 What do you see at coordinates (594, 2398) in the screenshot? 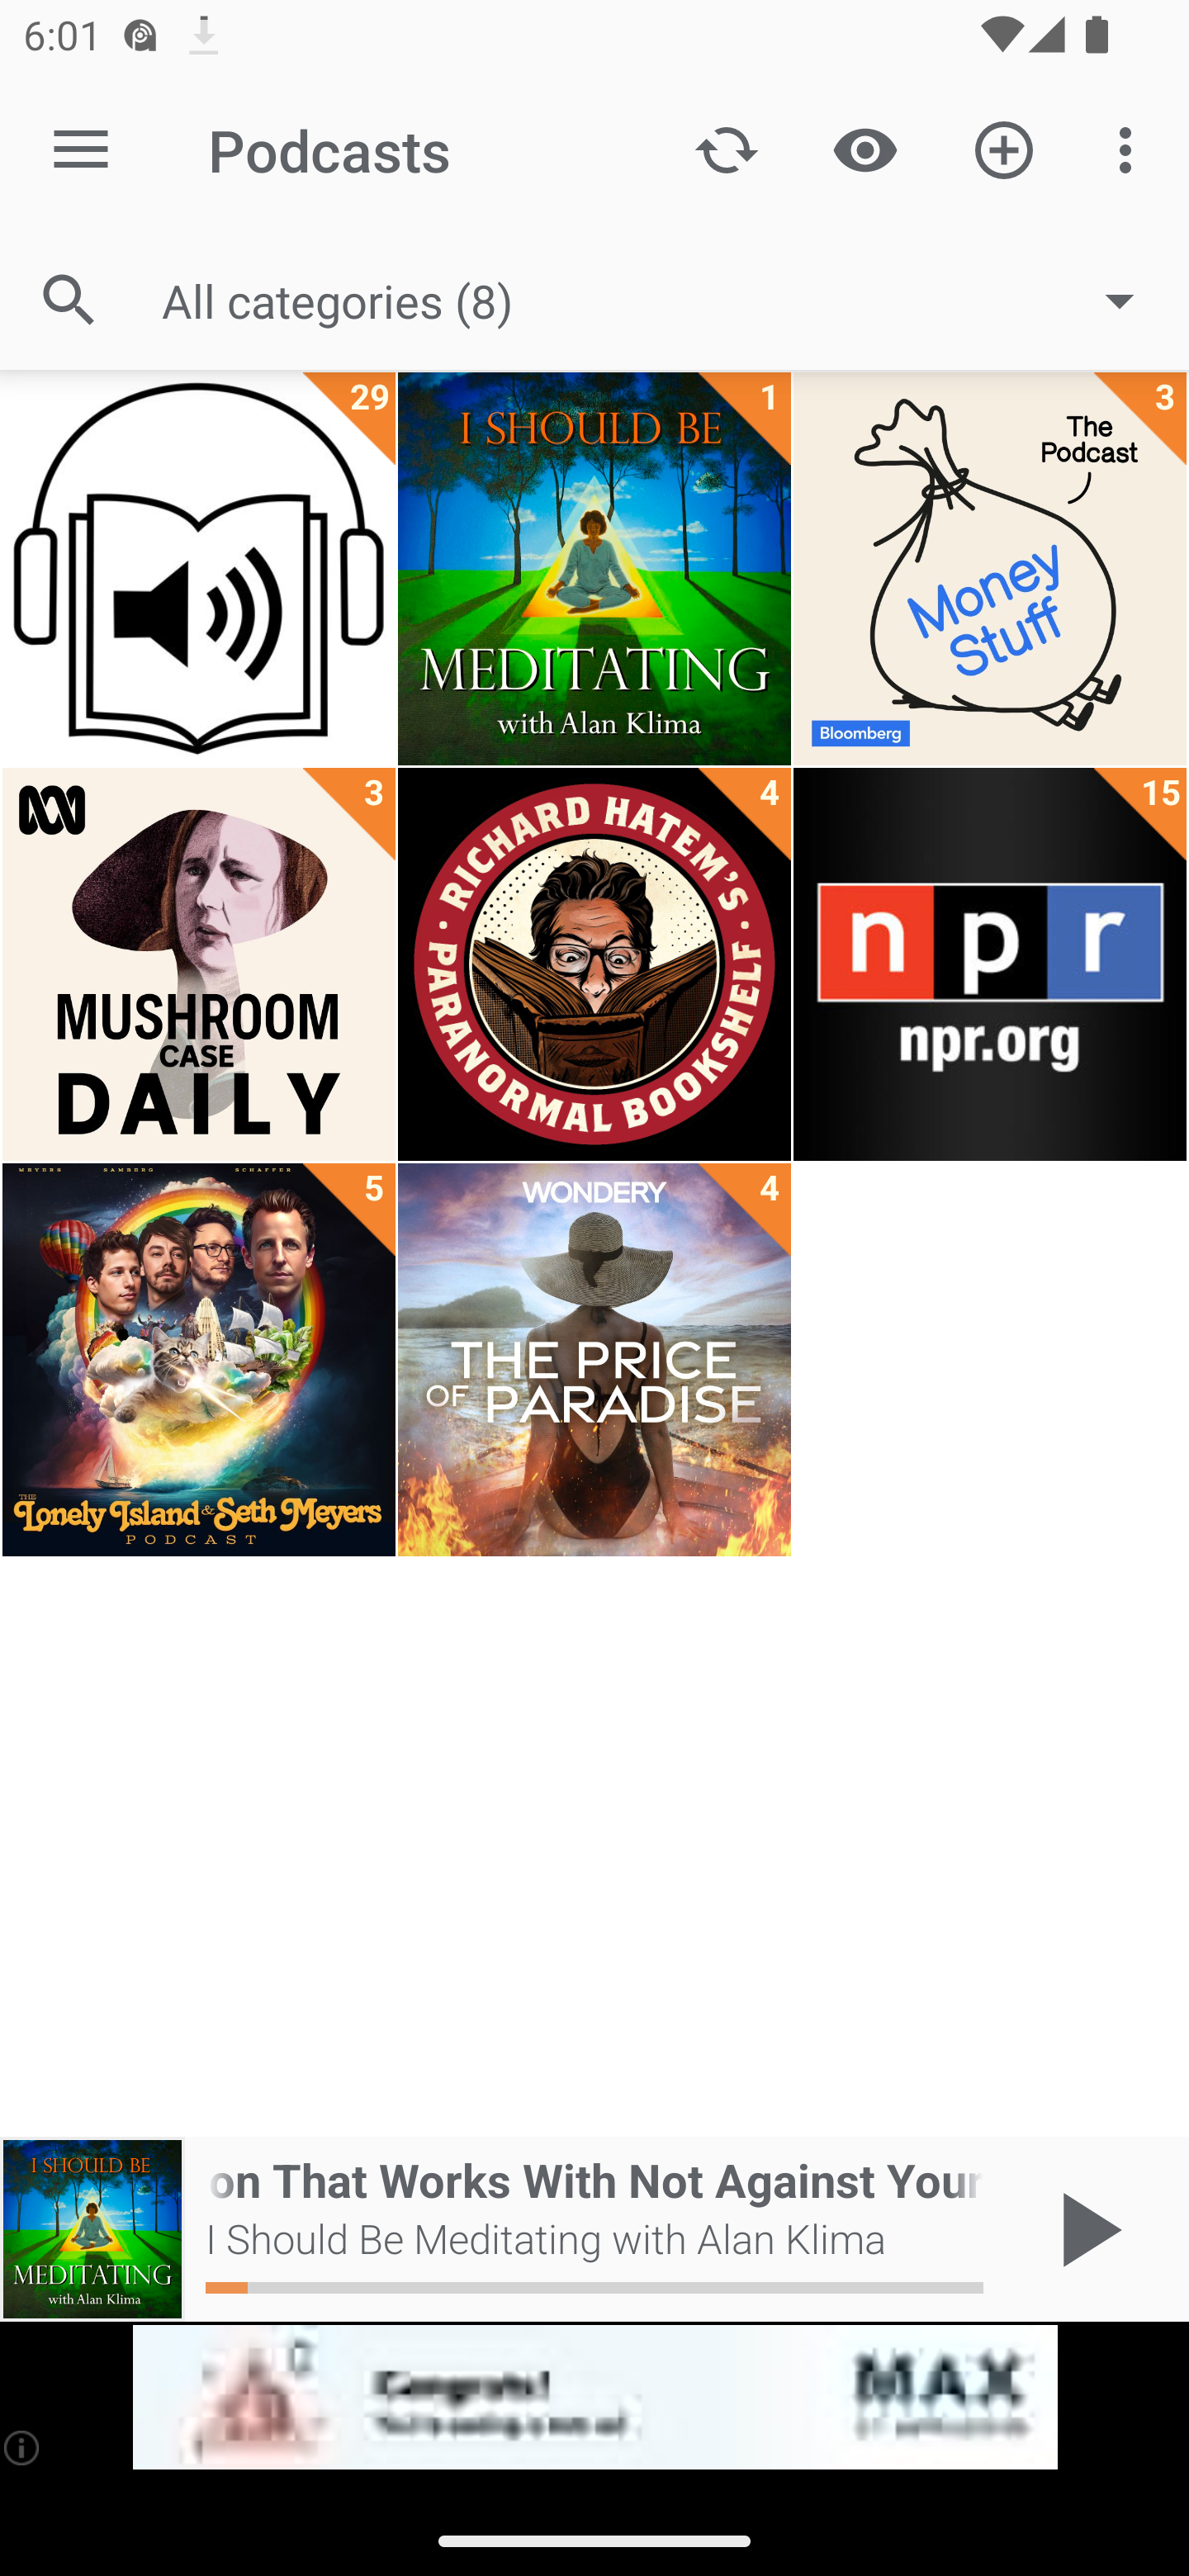
I see `app-monetization` at bounding box center [594, 2398].